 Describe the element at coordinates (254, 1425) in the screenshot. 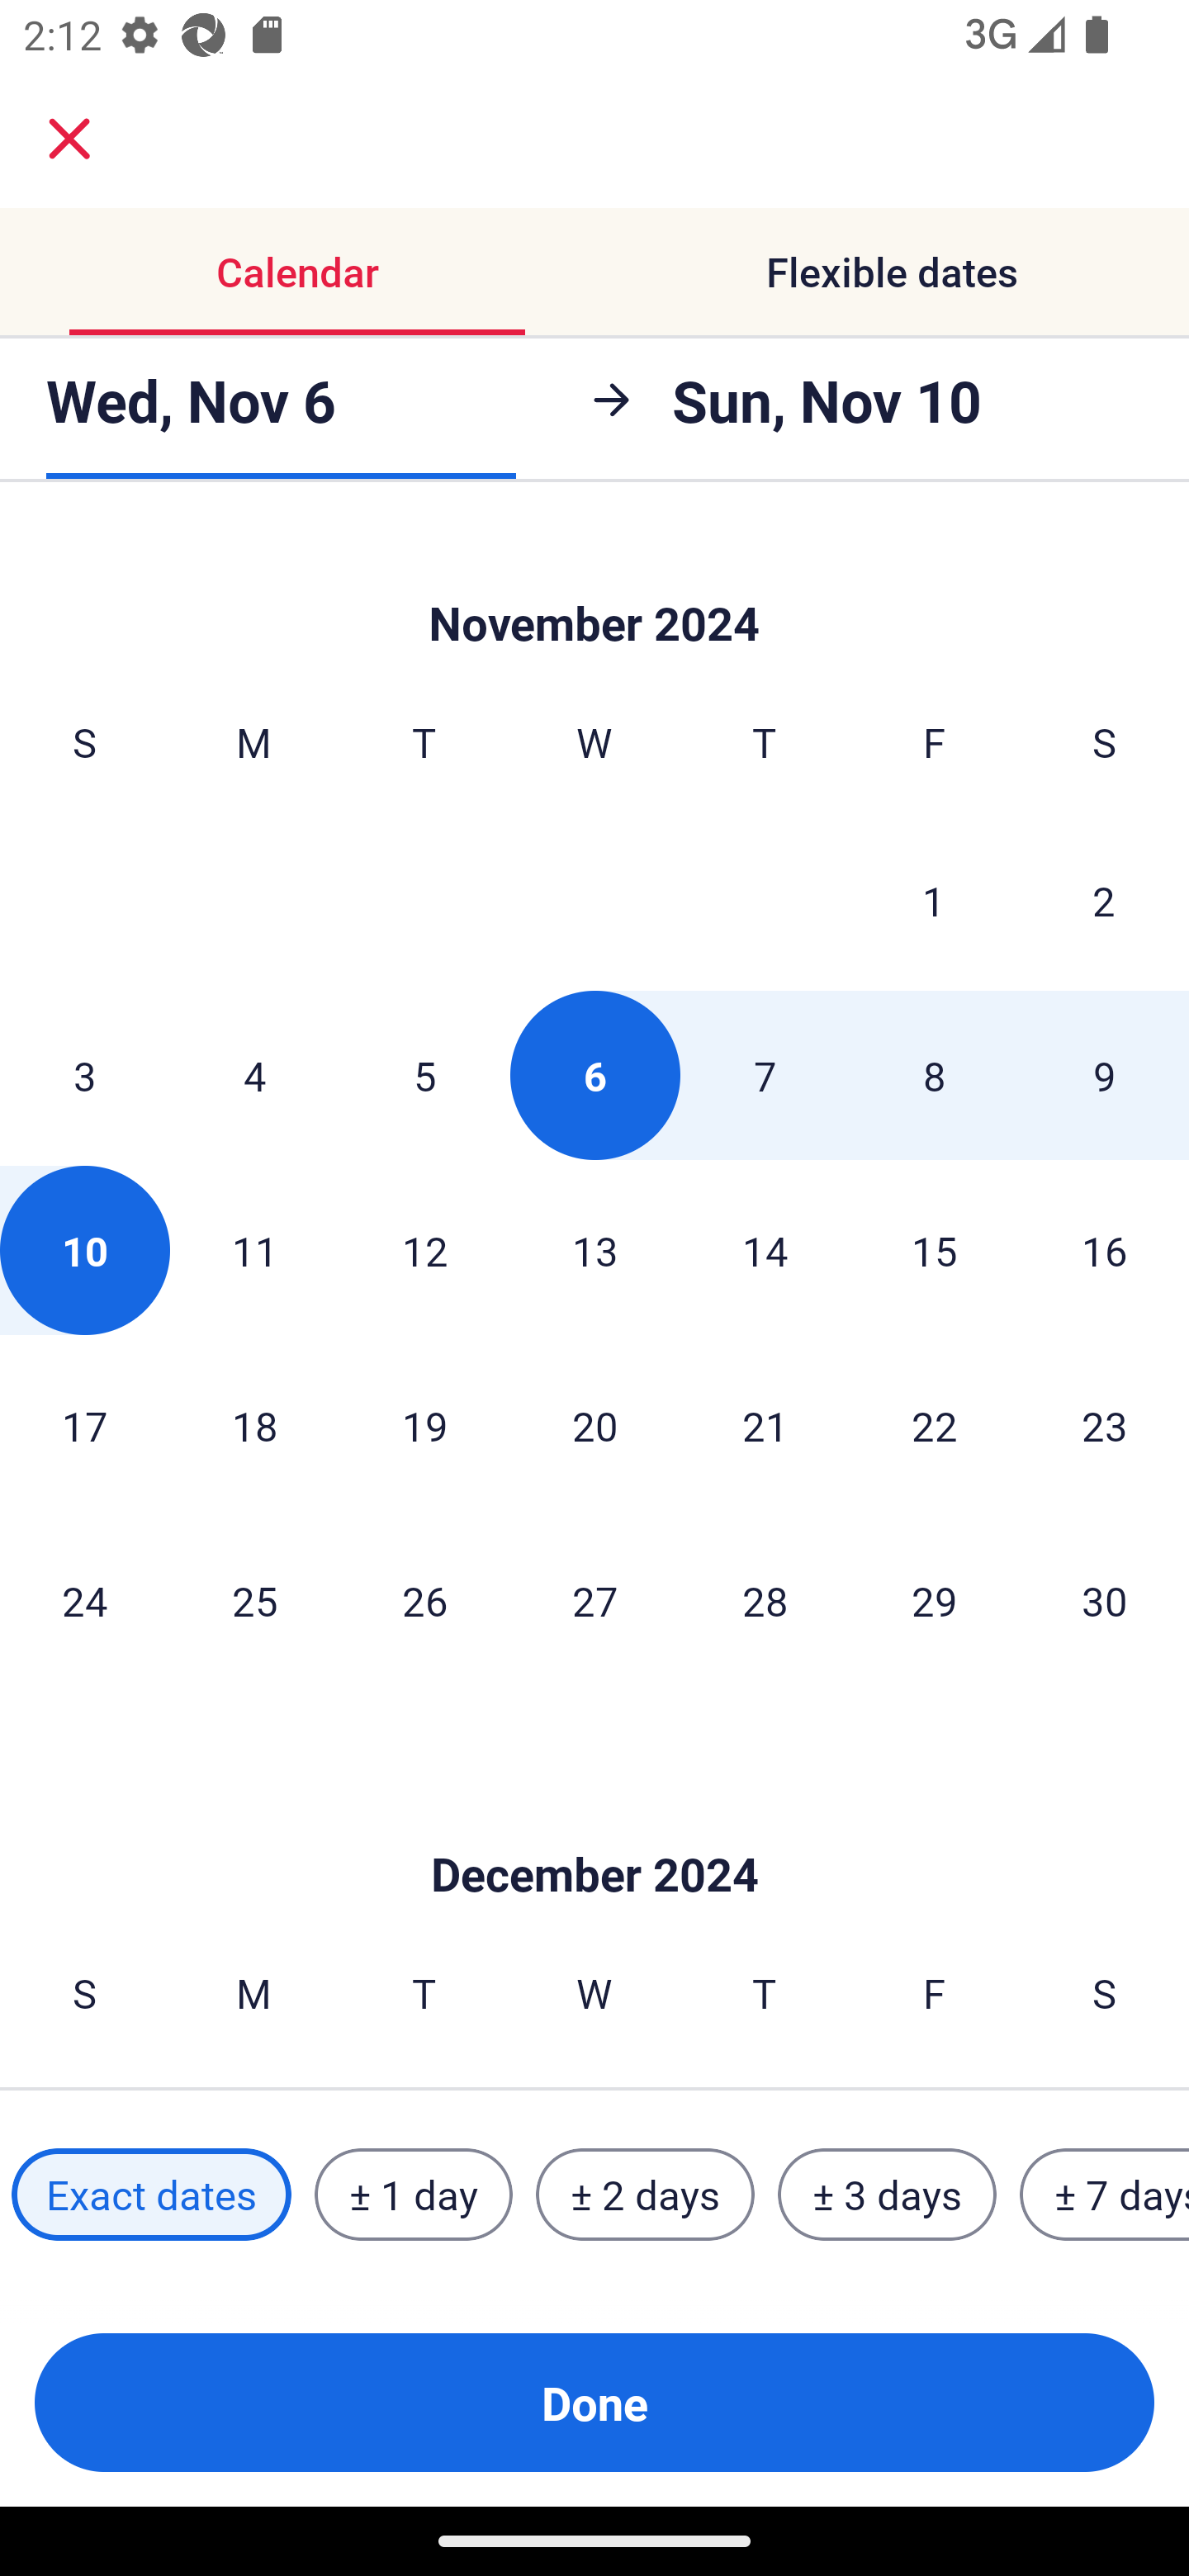

I see `18 Monday, November 18, 2024` at that location.